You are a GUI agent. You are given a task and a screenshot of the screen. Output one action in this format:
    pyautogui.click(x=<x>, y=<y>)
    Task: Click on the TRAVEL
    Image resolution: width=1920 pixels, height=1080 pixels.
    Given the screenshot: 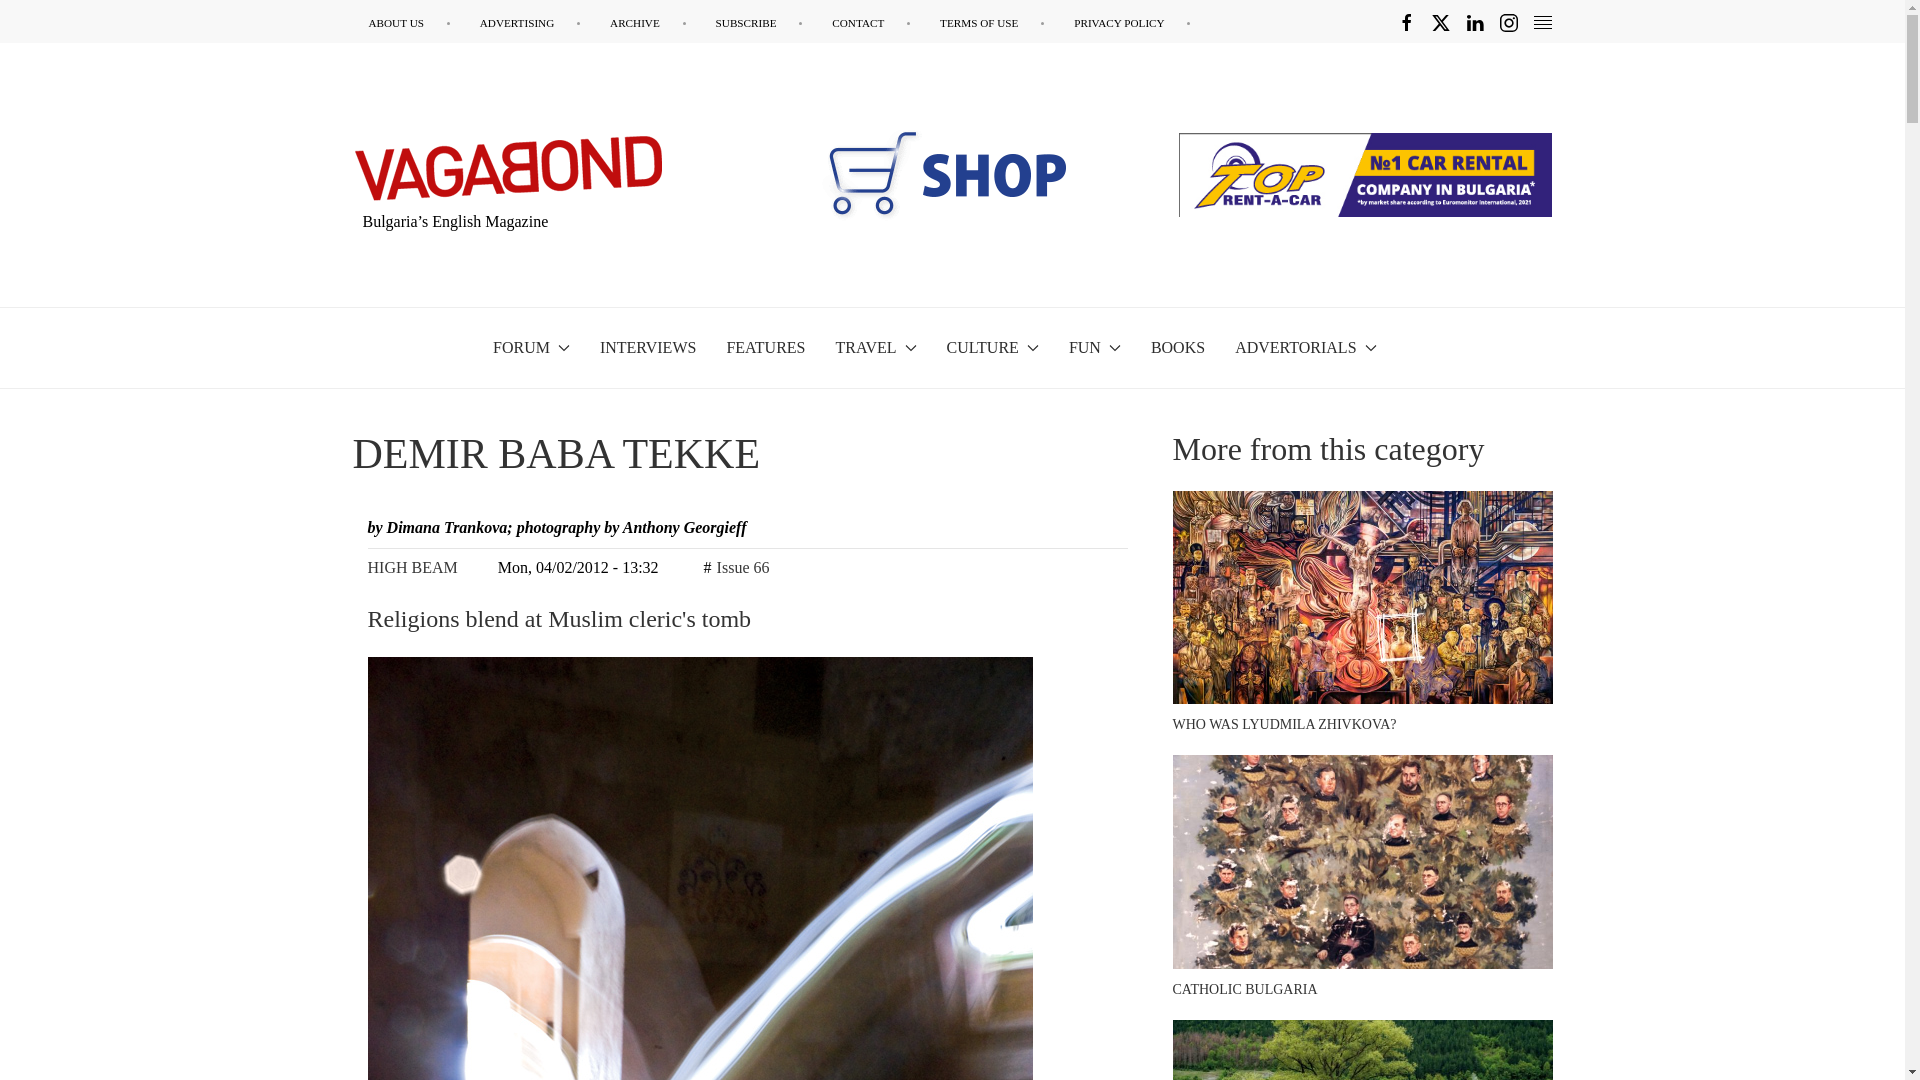 What is the action you would take?
    pyautogui.click(x=876, y=347)
    